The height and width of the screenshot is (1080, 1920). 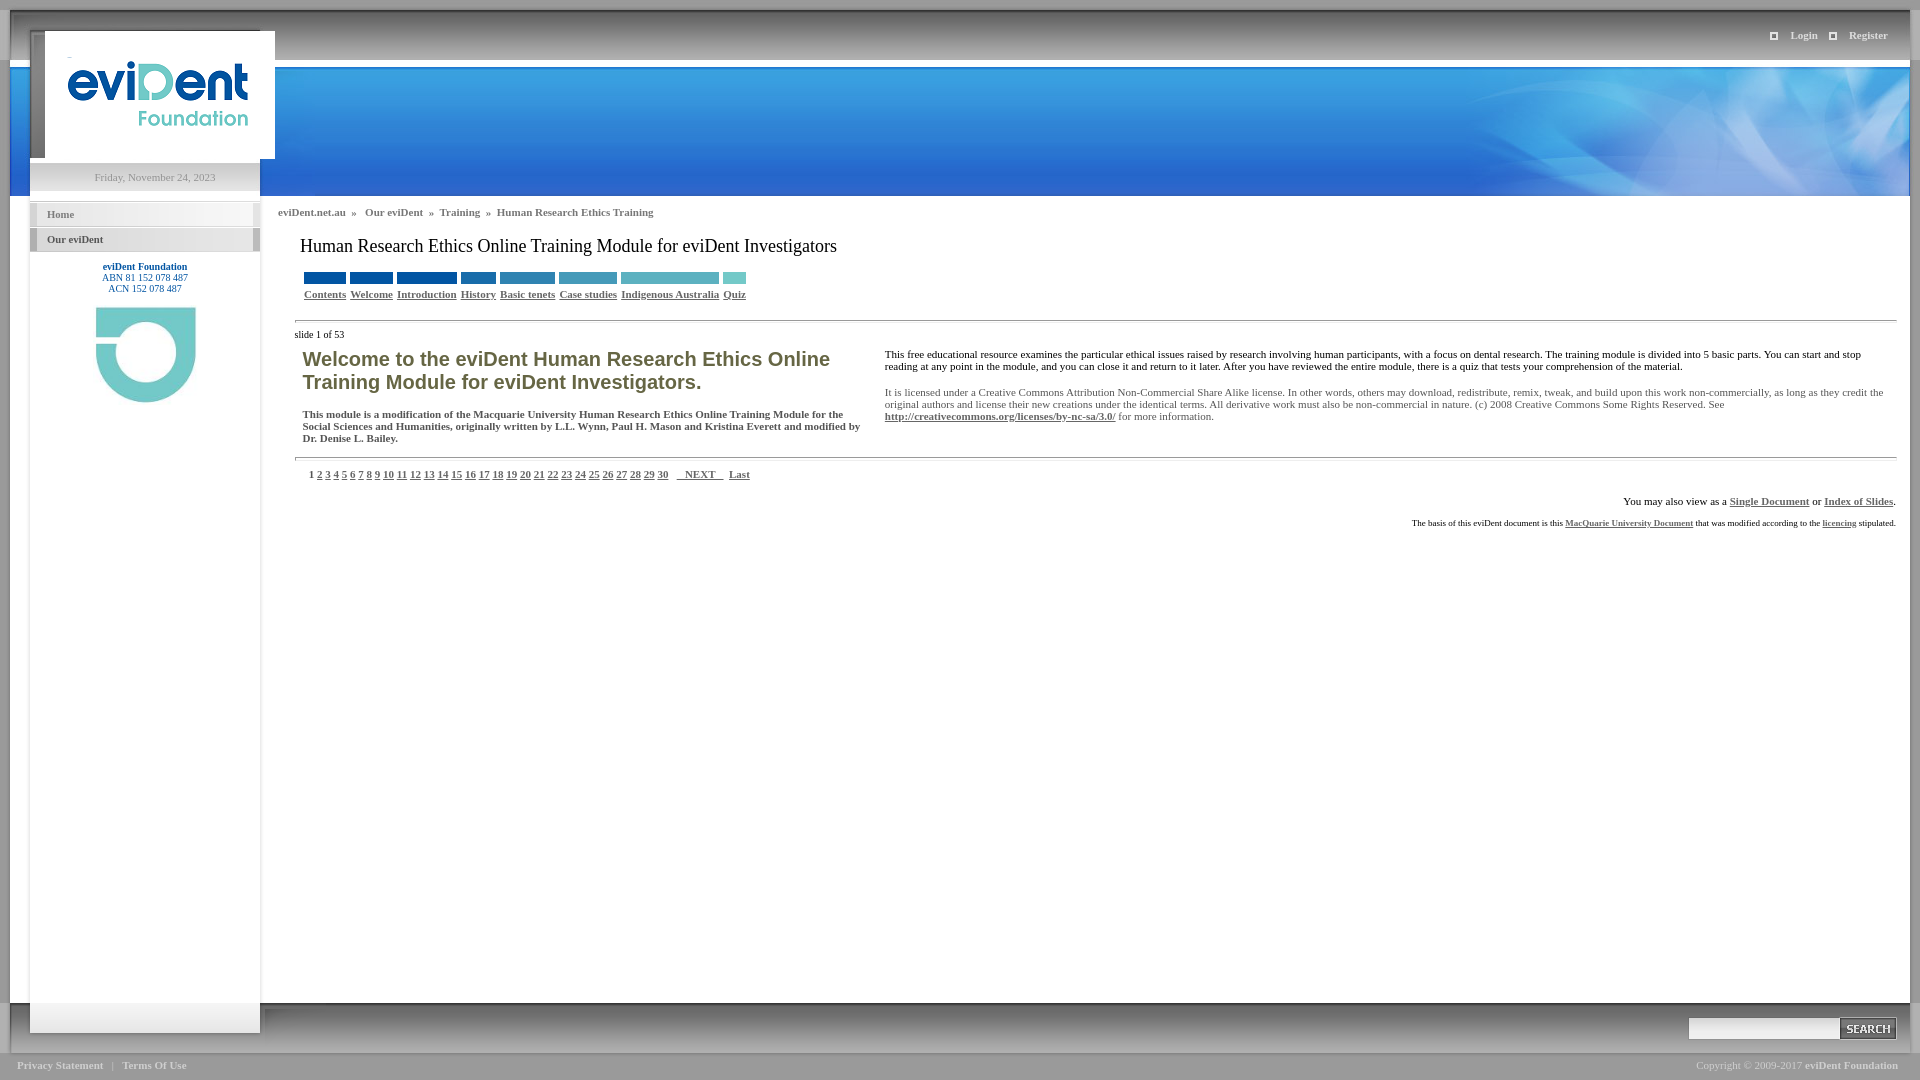 I want to click on 28, so click(x=636, y=474).